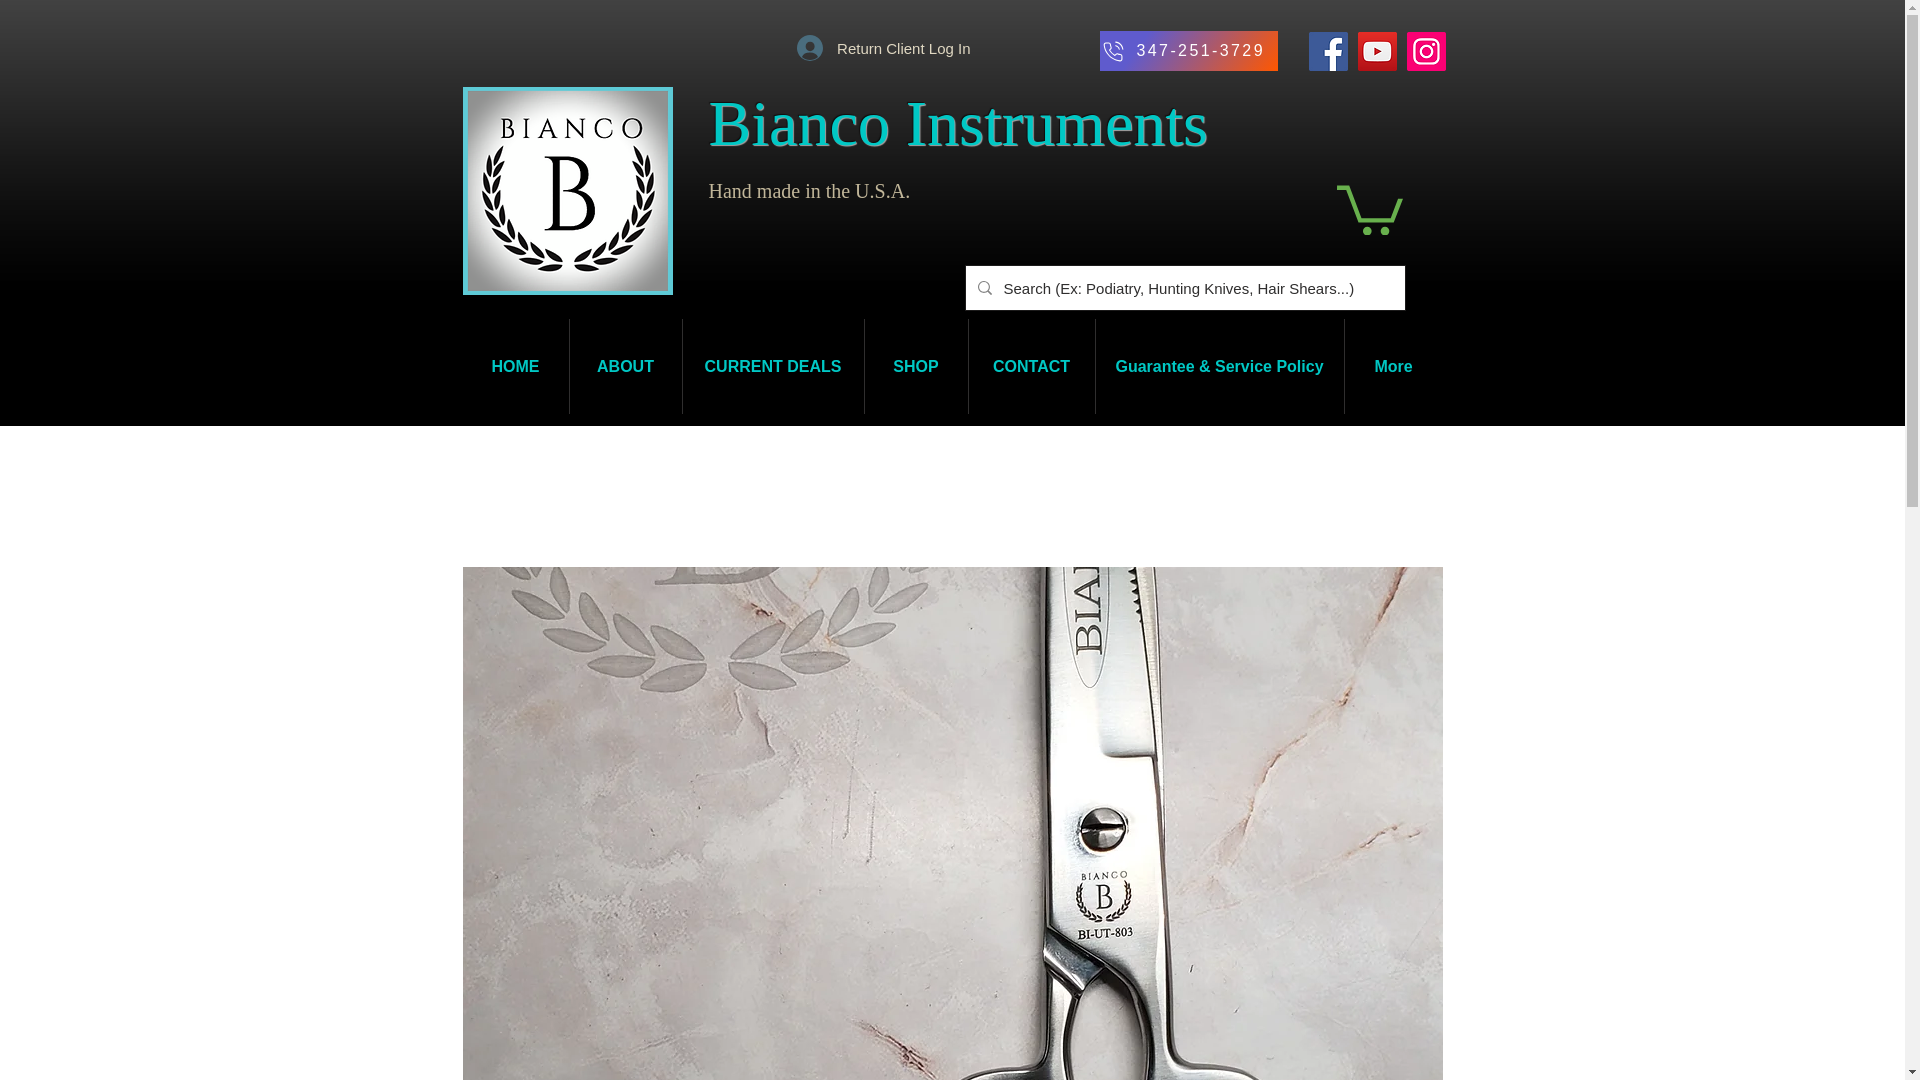  I want to click on Return Client Log In, so click(883, 48).